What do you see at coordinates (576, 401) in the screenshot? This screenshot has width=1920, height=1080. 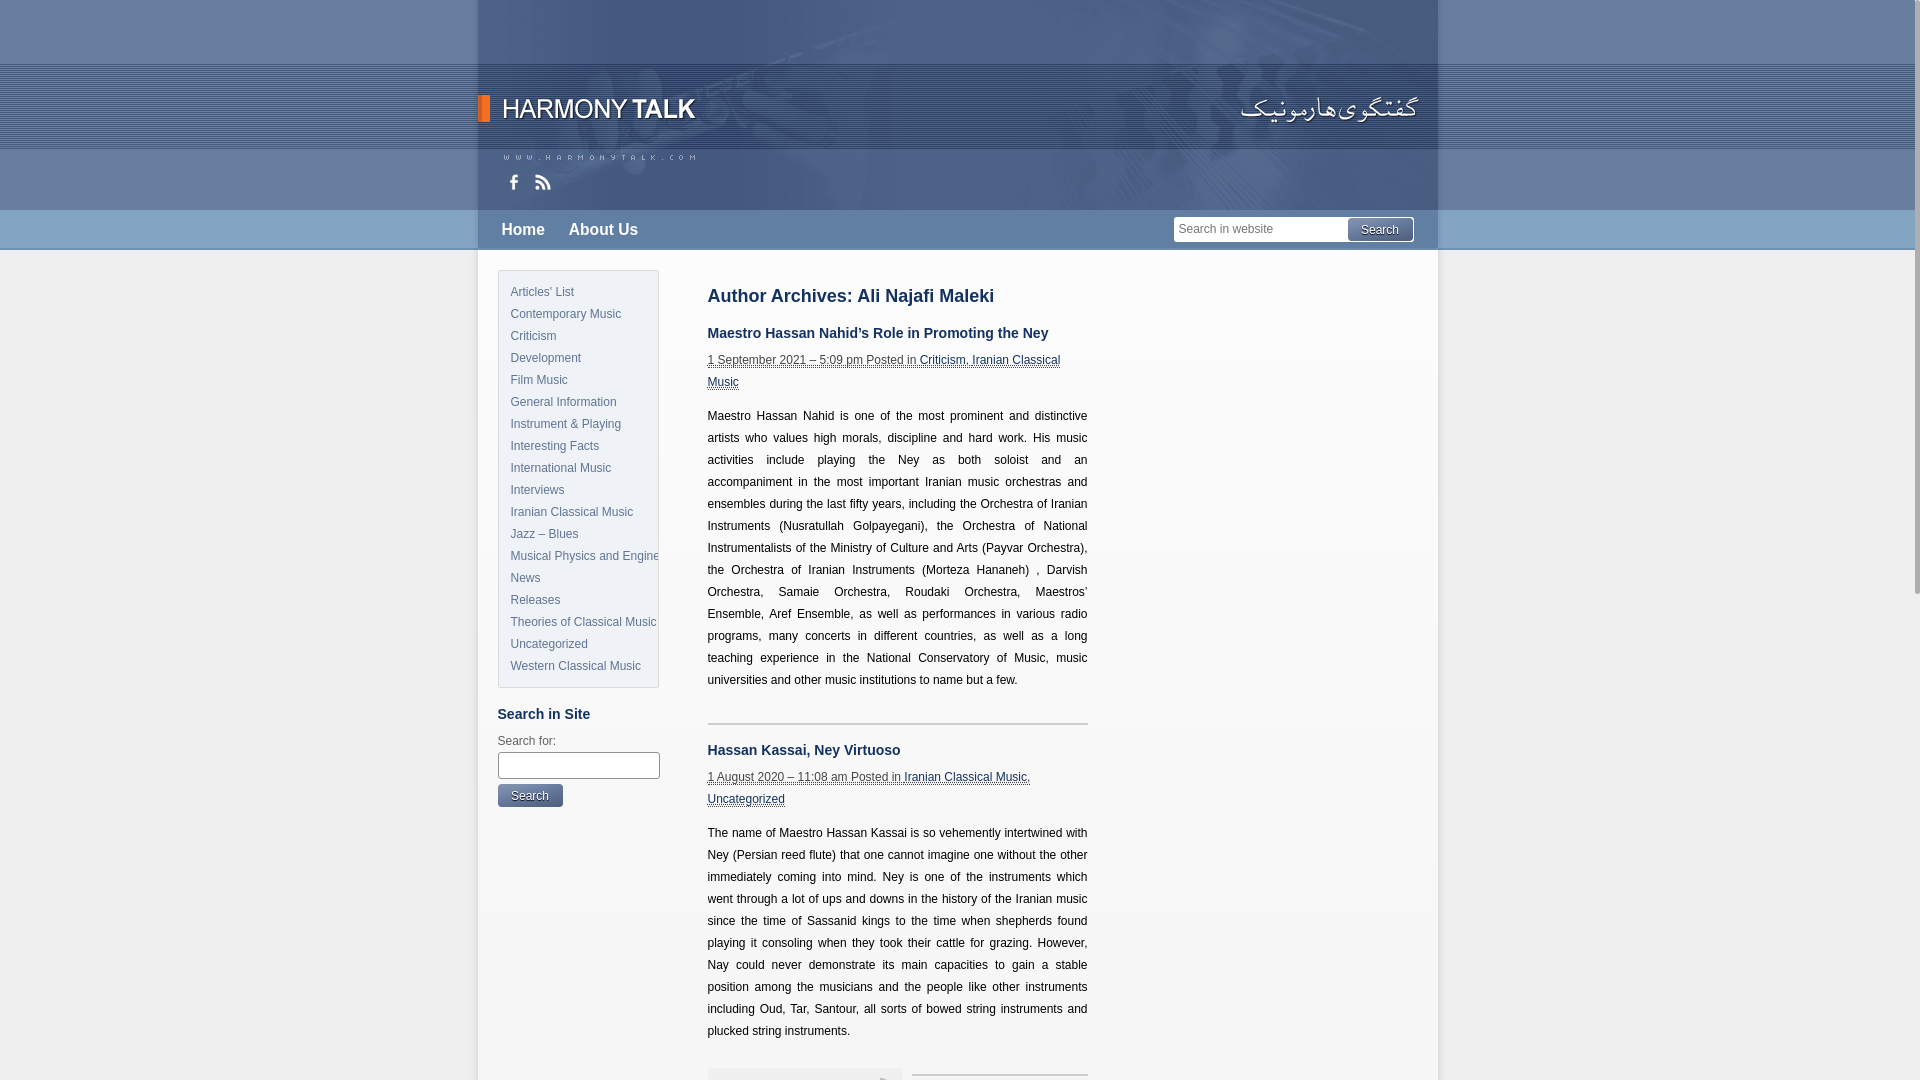 I see `General Information` at bounding box center [576, 401].